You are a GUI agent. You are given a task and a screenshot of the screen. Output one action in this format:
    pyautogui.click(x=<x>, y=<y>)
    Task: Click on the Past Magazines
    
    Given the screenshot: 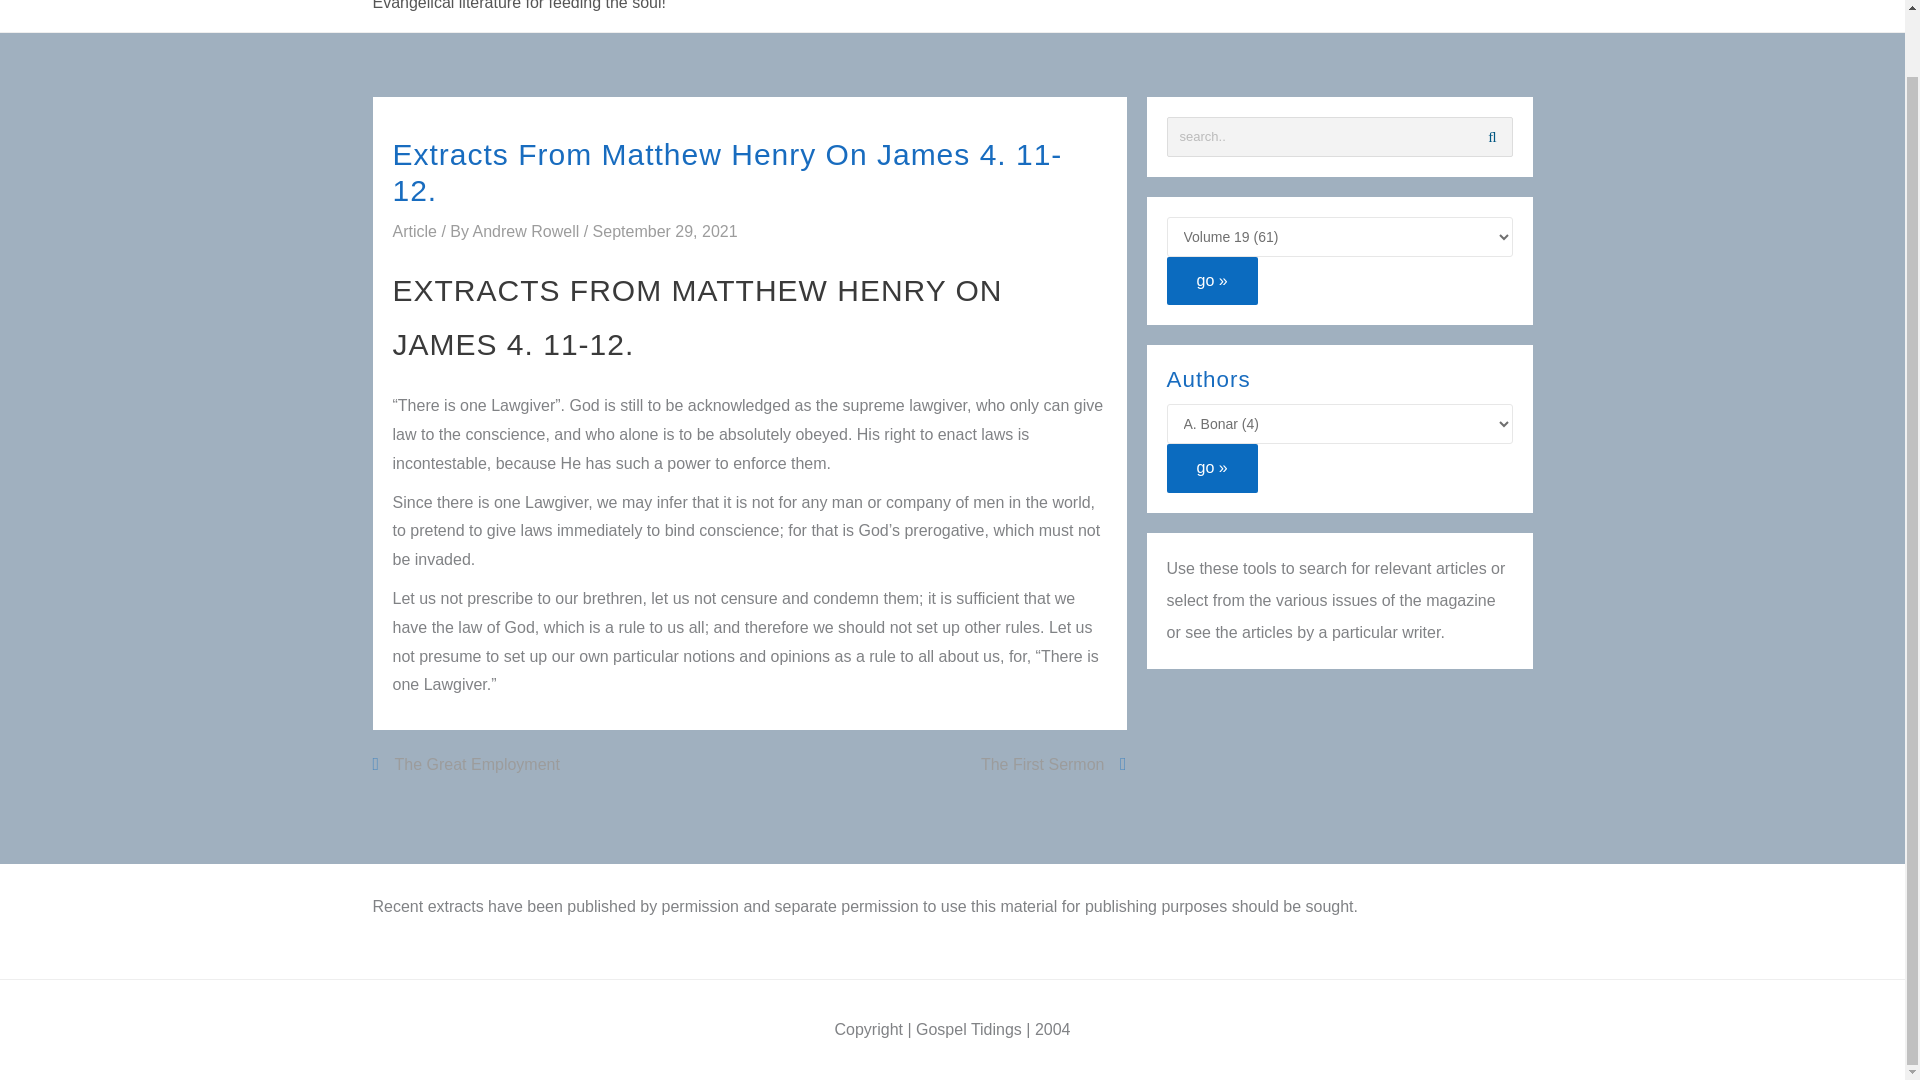 What is the action you would take?
    pyautogui.click(x=1461, y=6)
    